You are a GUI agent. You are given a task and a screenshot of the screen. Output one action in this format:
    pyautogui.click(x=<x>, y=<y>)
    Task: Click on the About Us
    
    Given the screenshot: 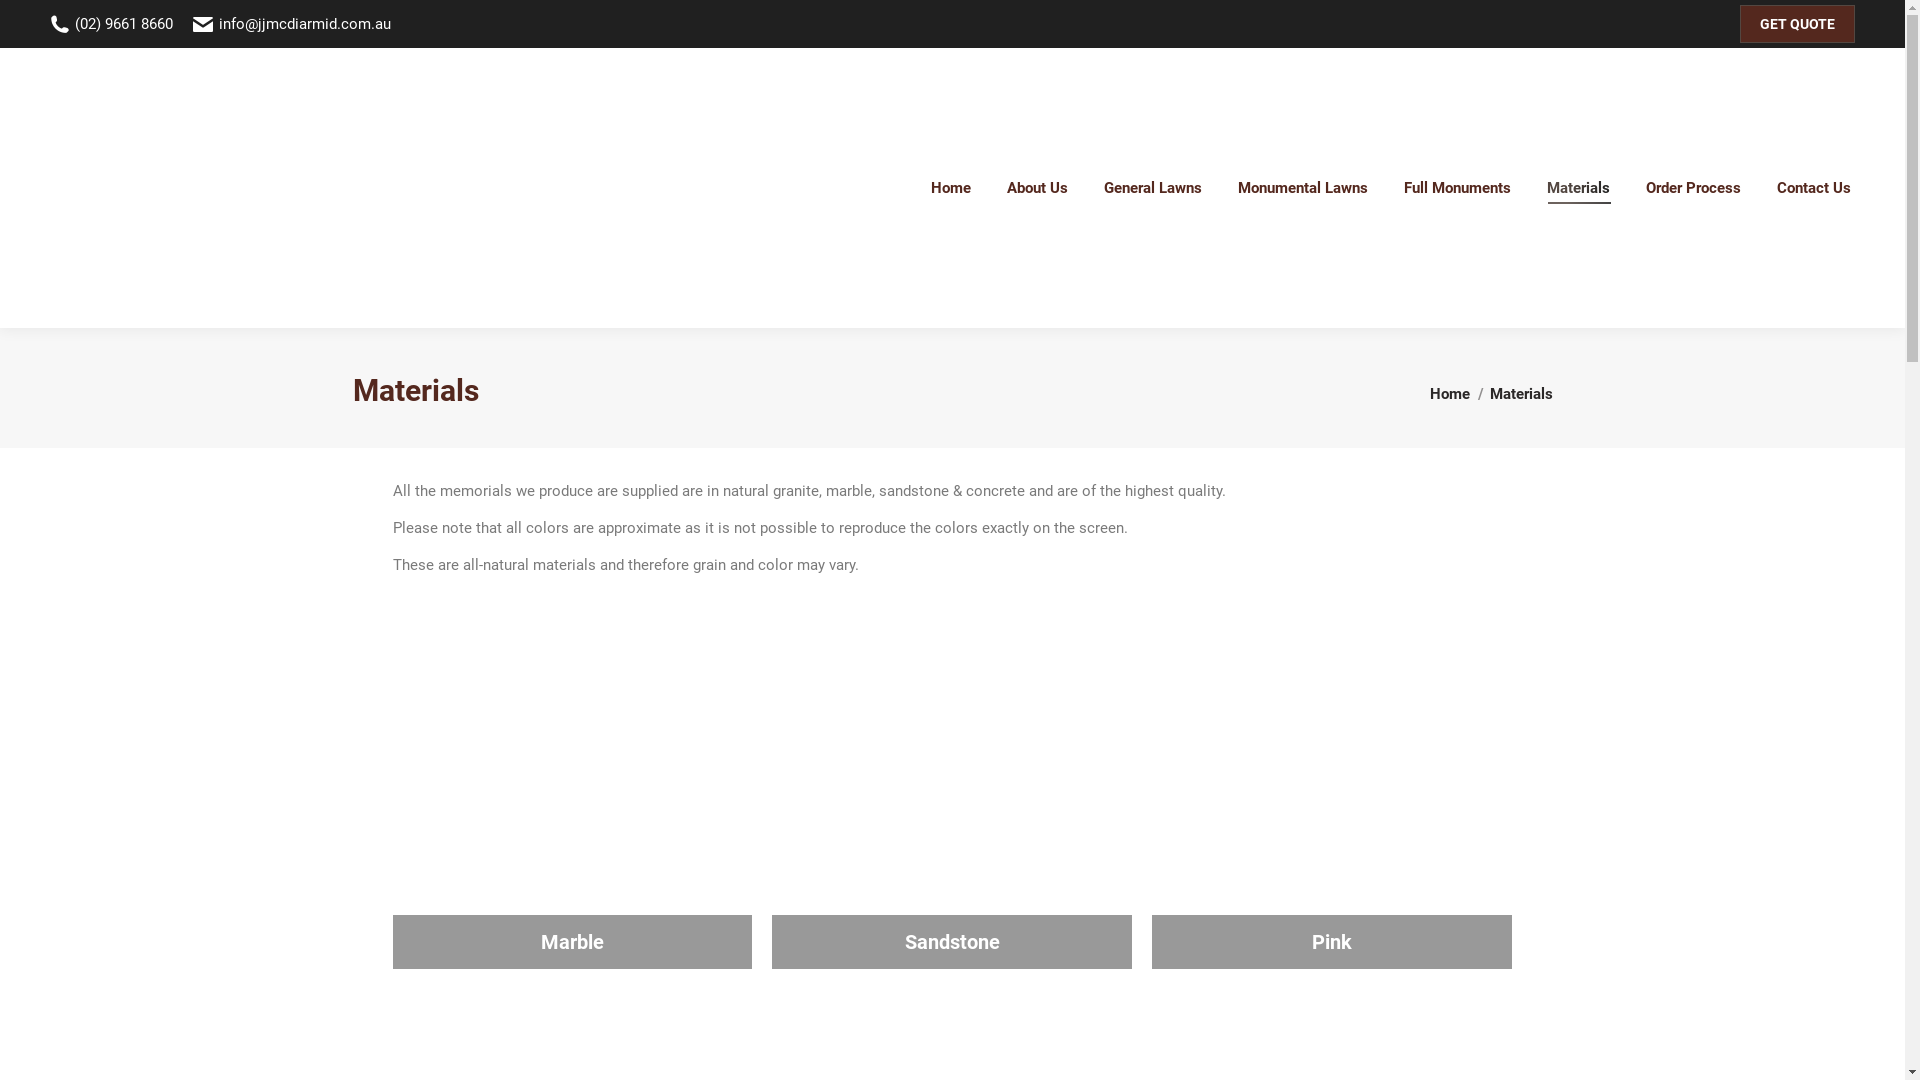 What is the action you would take?
    pyautogui.click(x=1037, y=188)
    